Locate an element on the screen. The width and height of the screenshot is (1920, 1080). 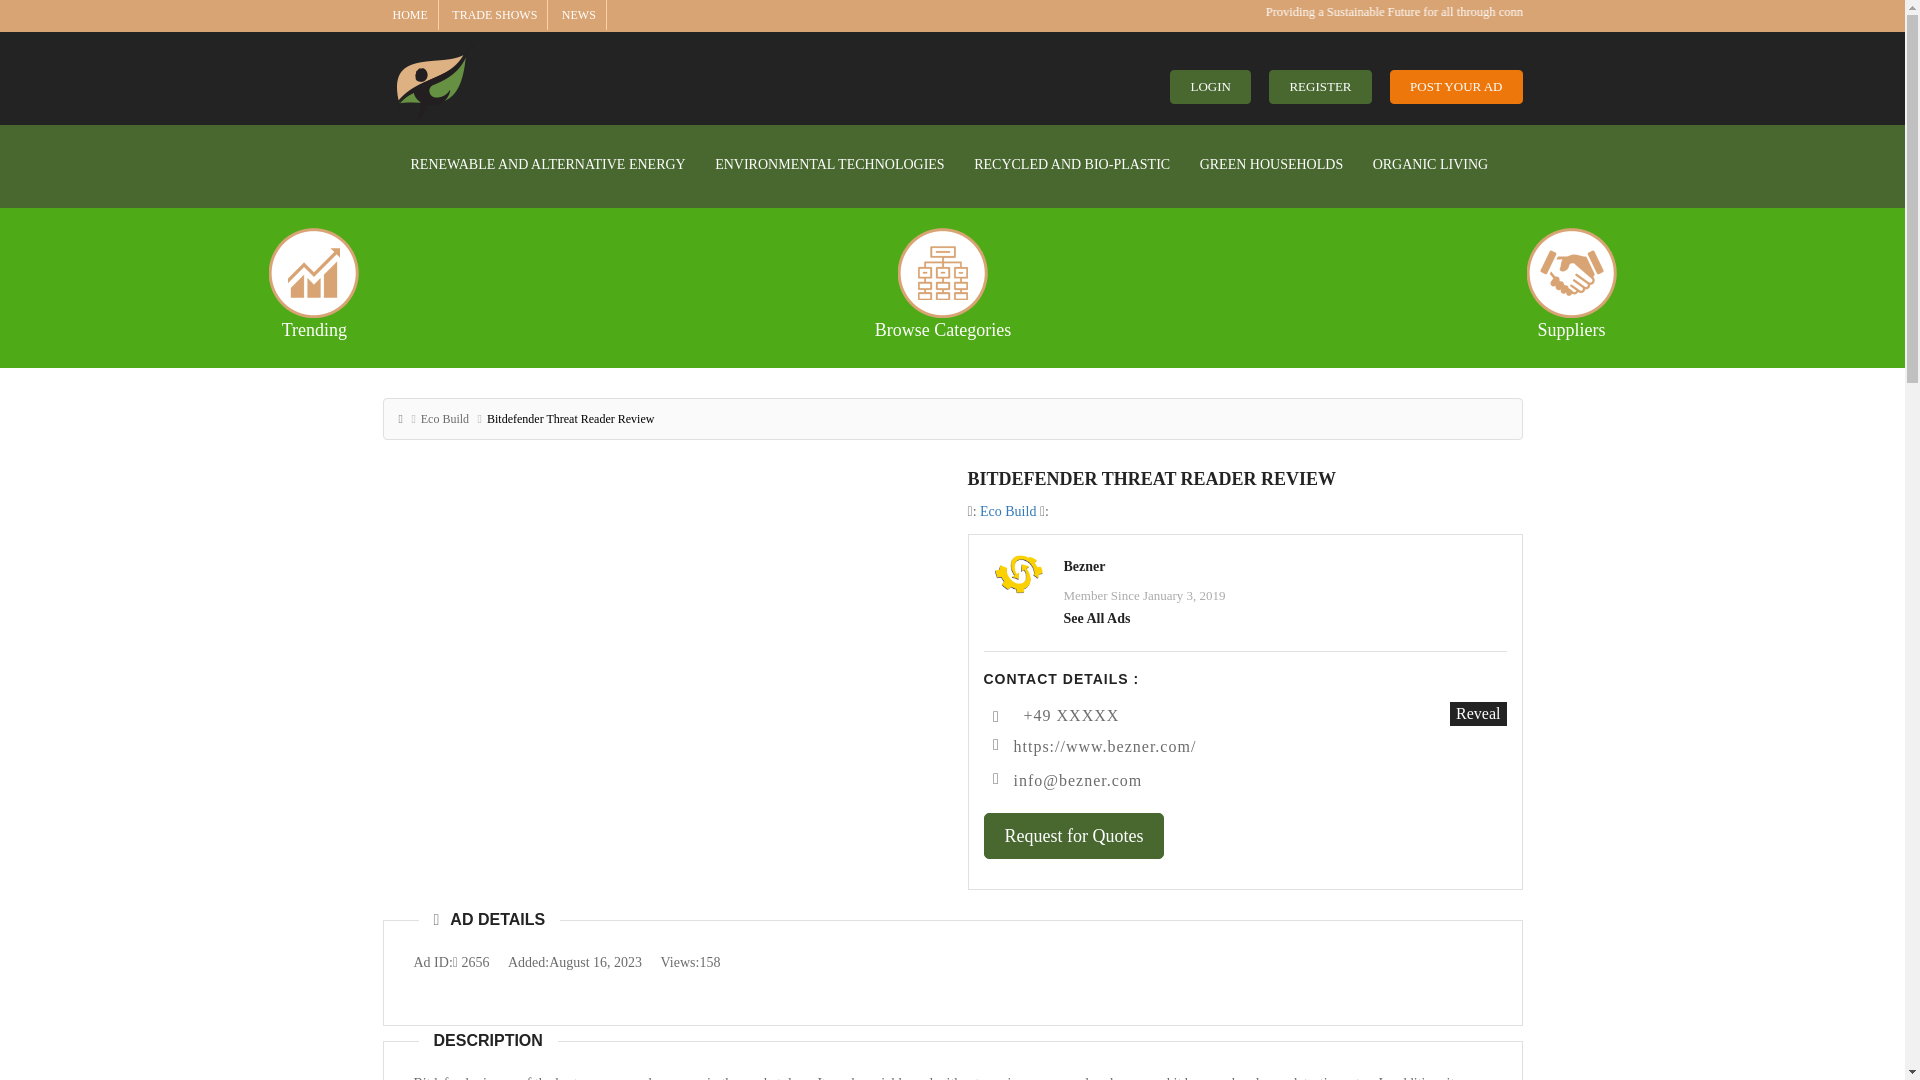
Organic Living is located at coordinates (1430, 164).